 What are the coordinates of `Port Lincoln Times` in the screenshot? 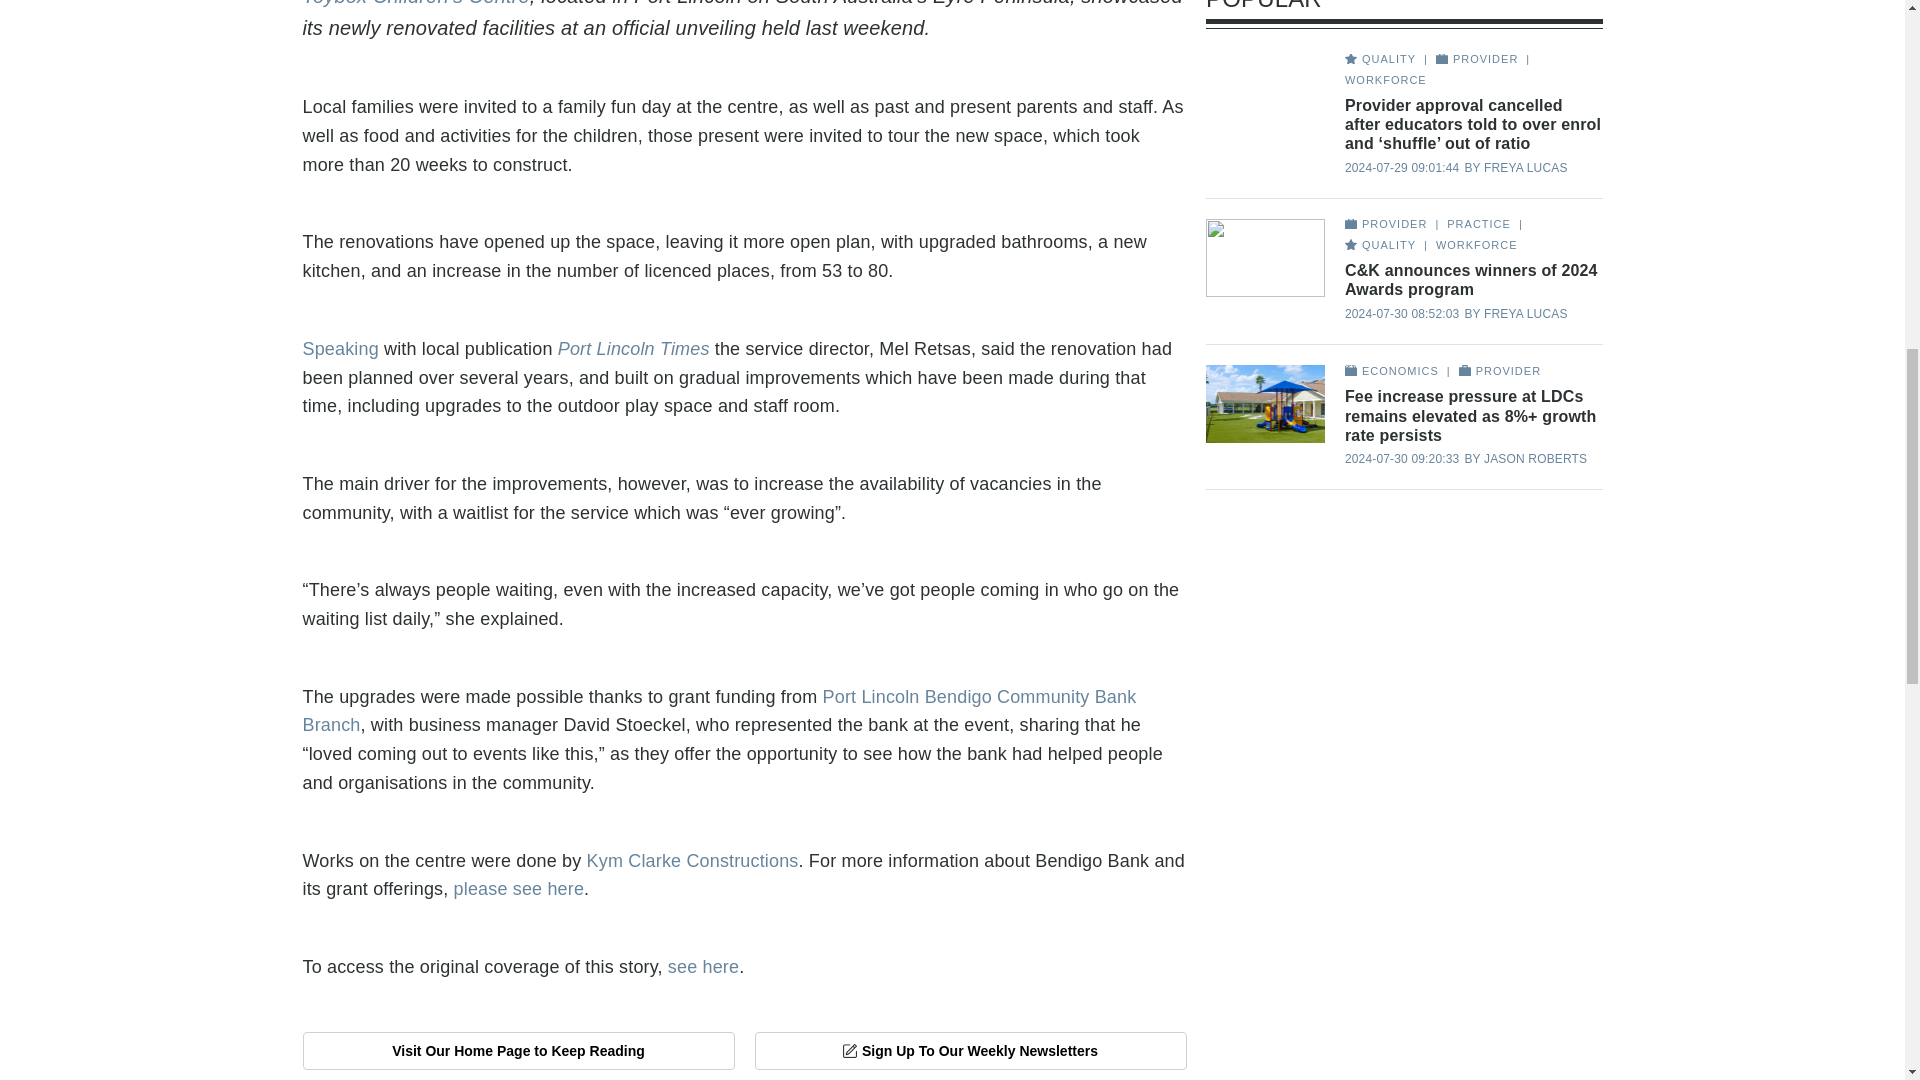 It's located at (634, 348).